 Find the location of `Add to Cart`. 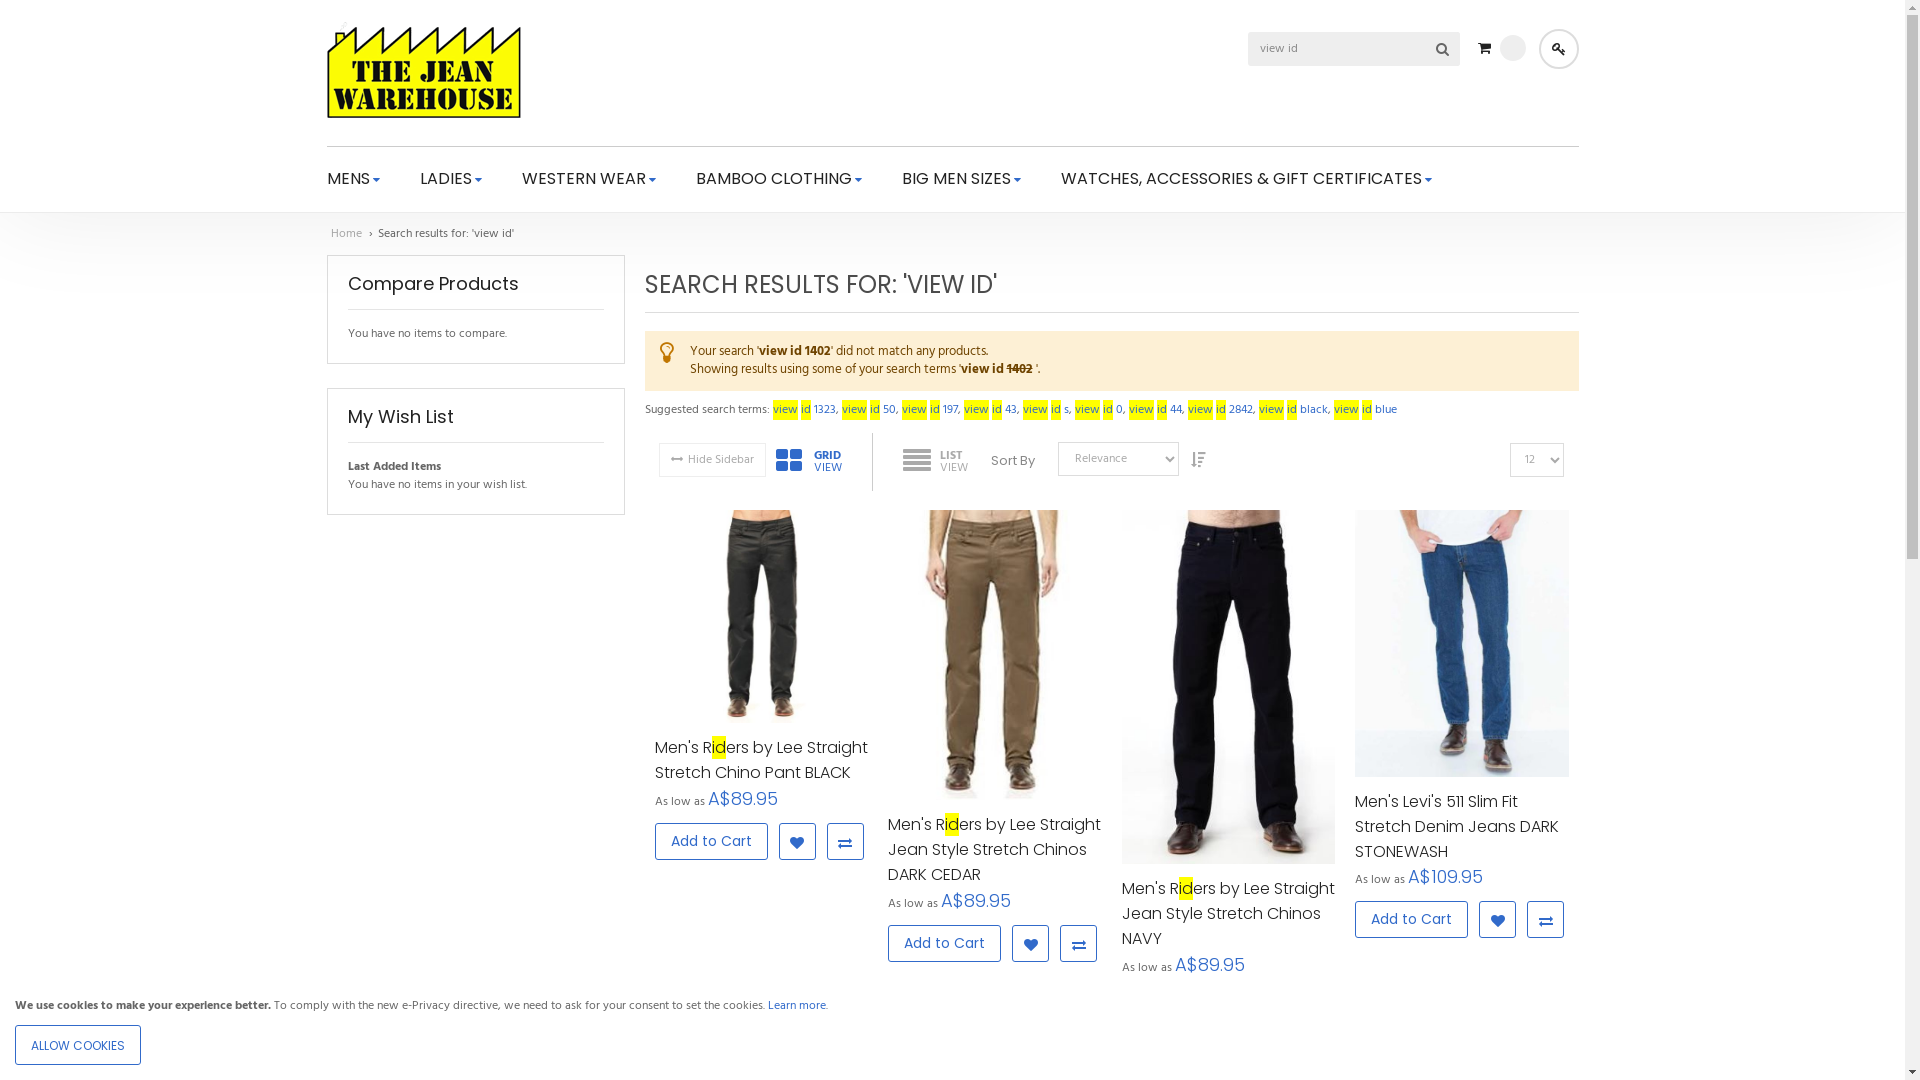

Add to Cart is located at coordinates (944, 944).